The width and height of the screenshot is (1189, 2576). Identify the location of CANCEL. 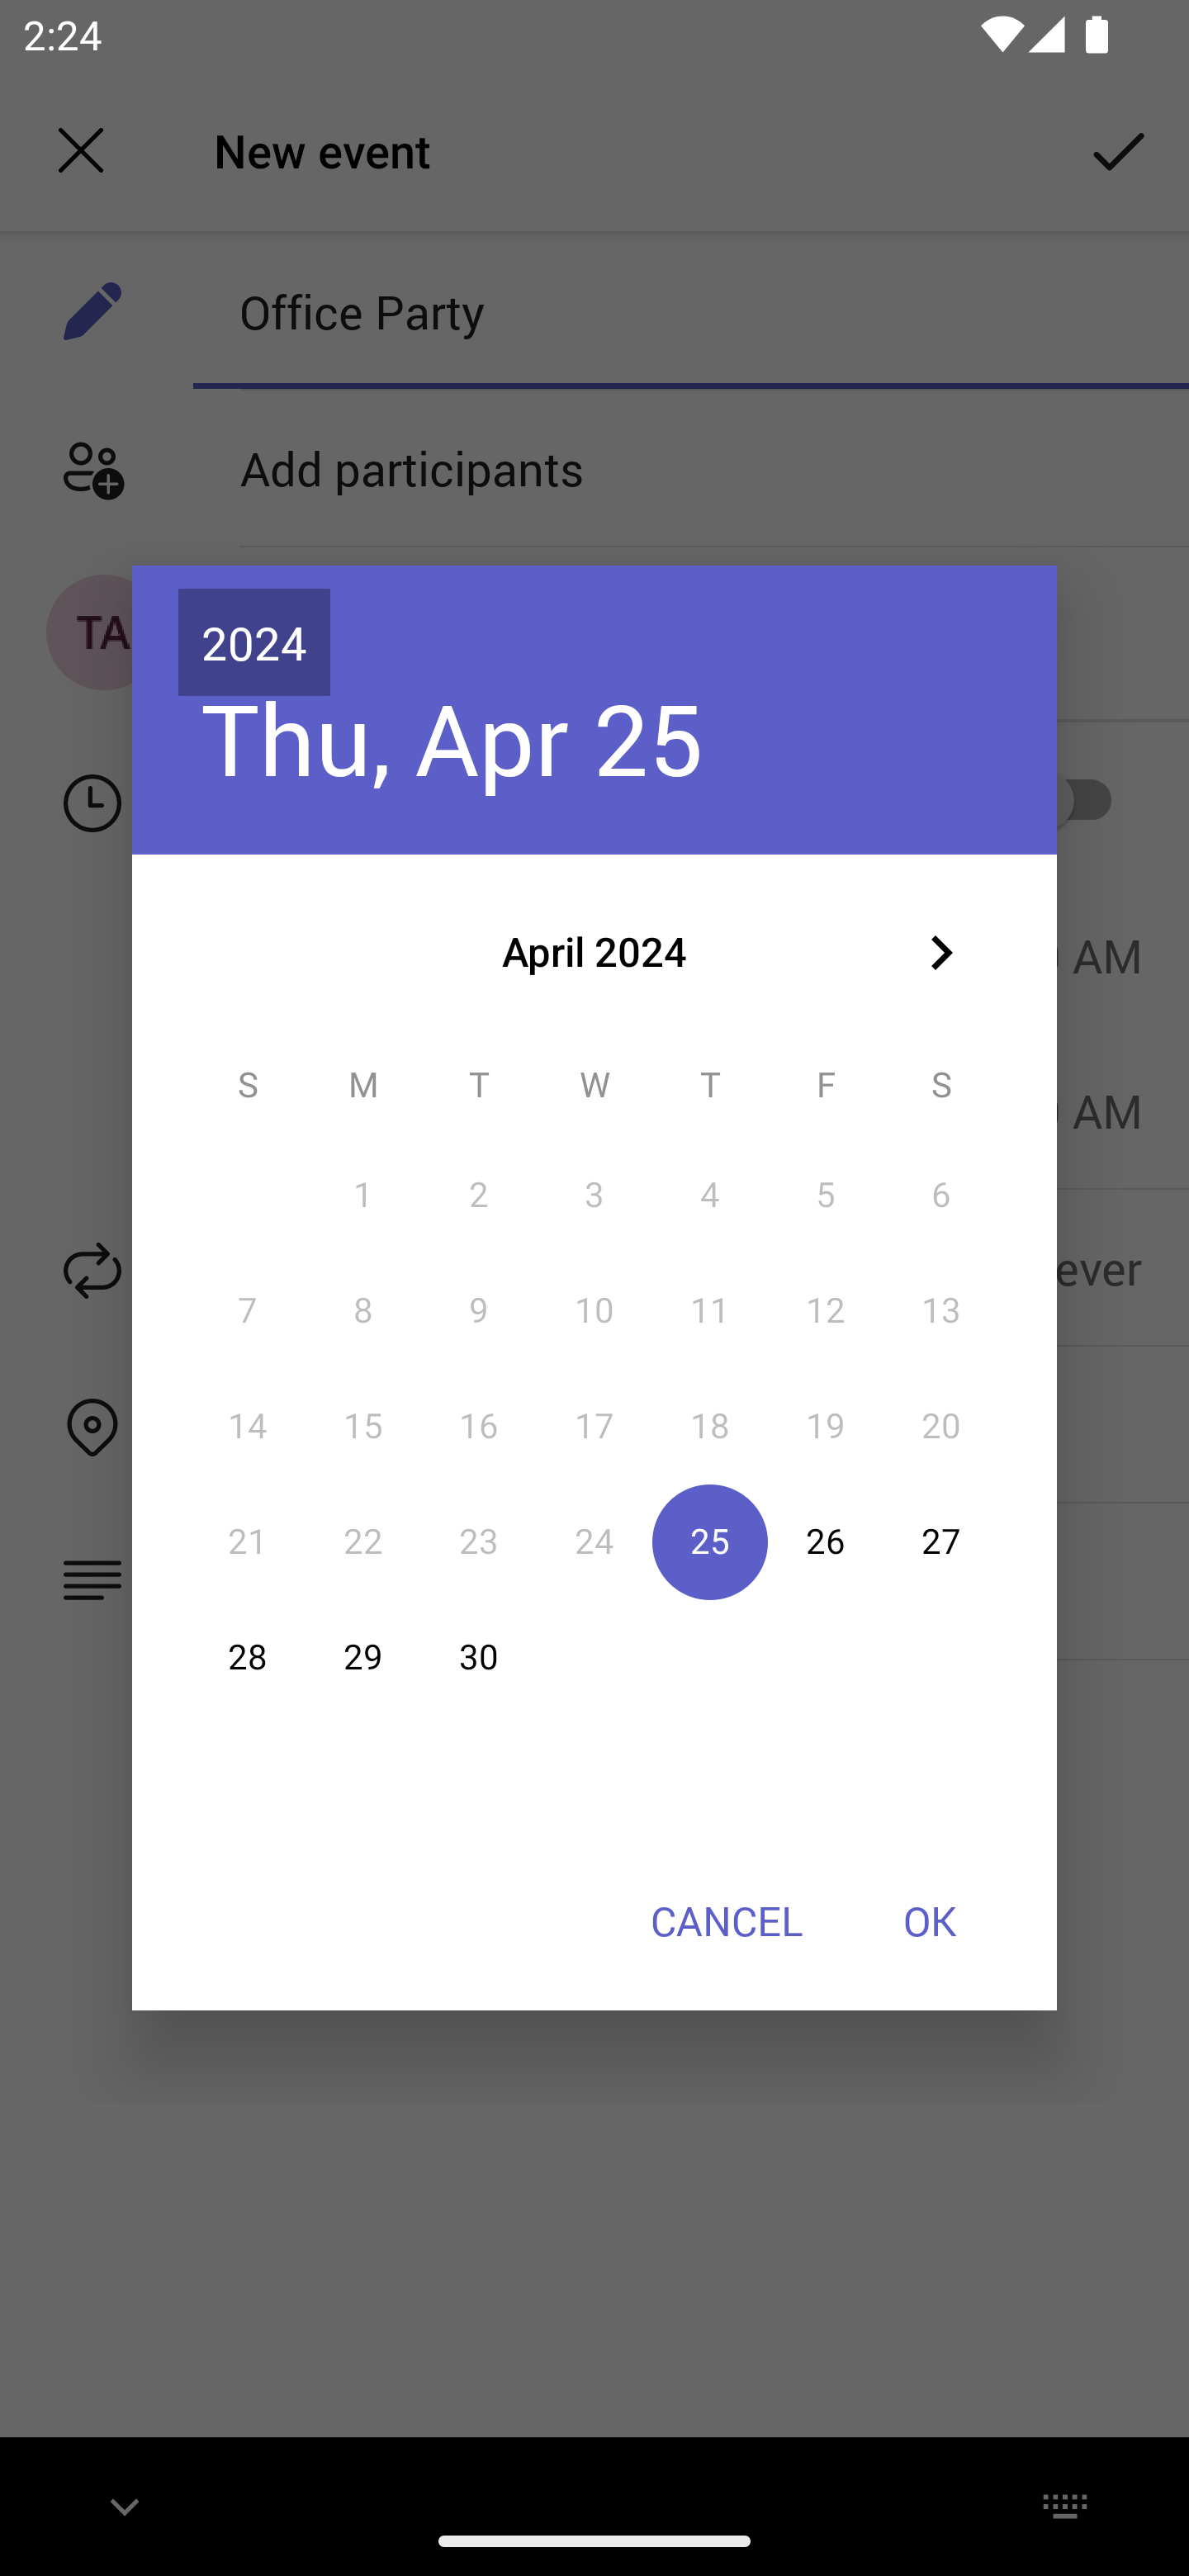
(726, 1920).